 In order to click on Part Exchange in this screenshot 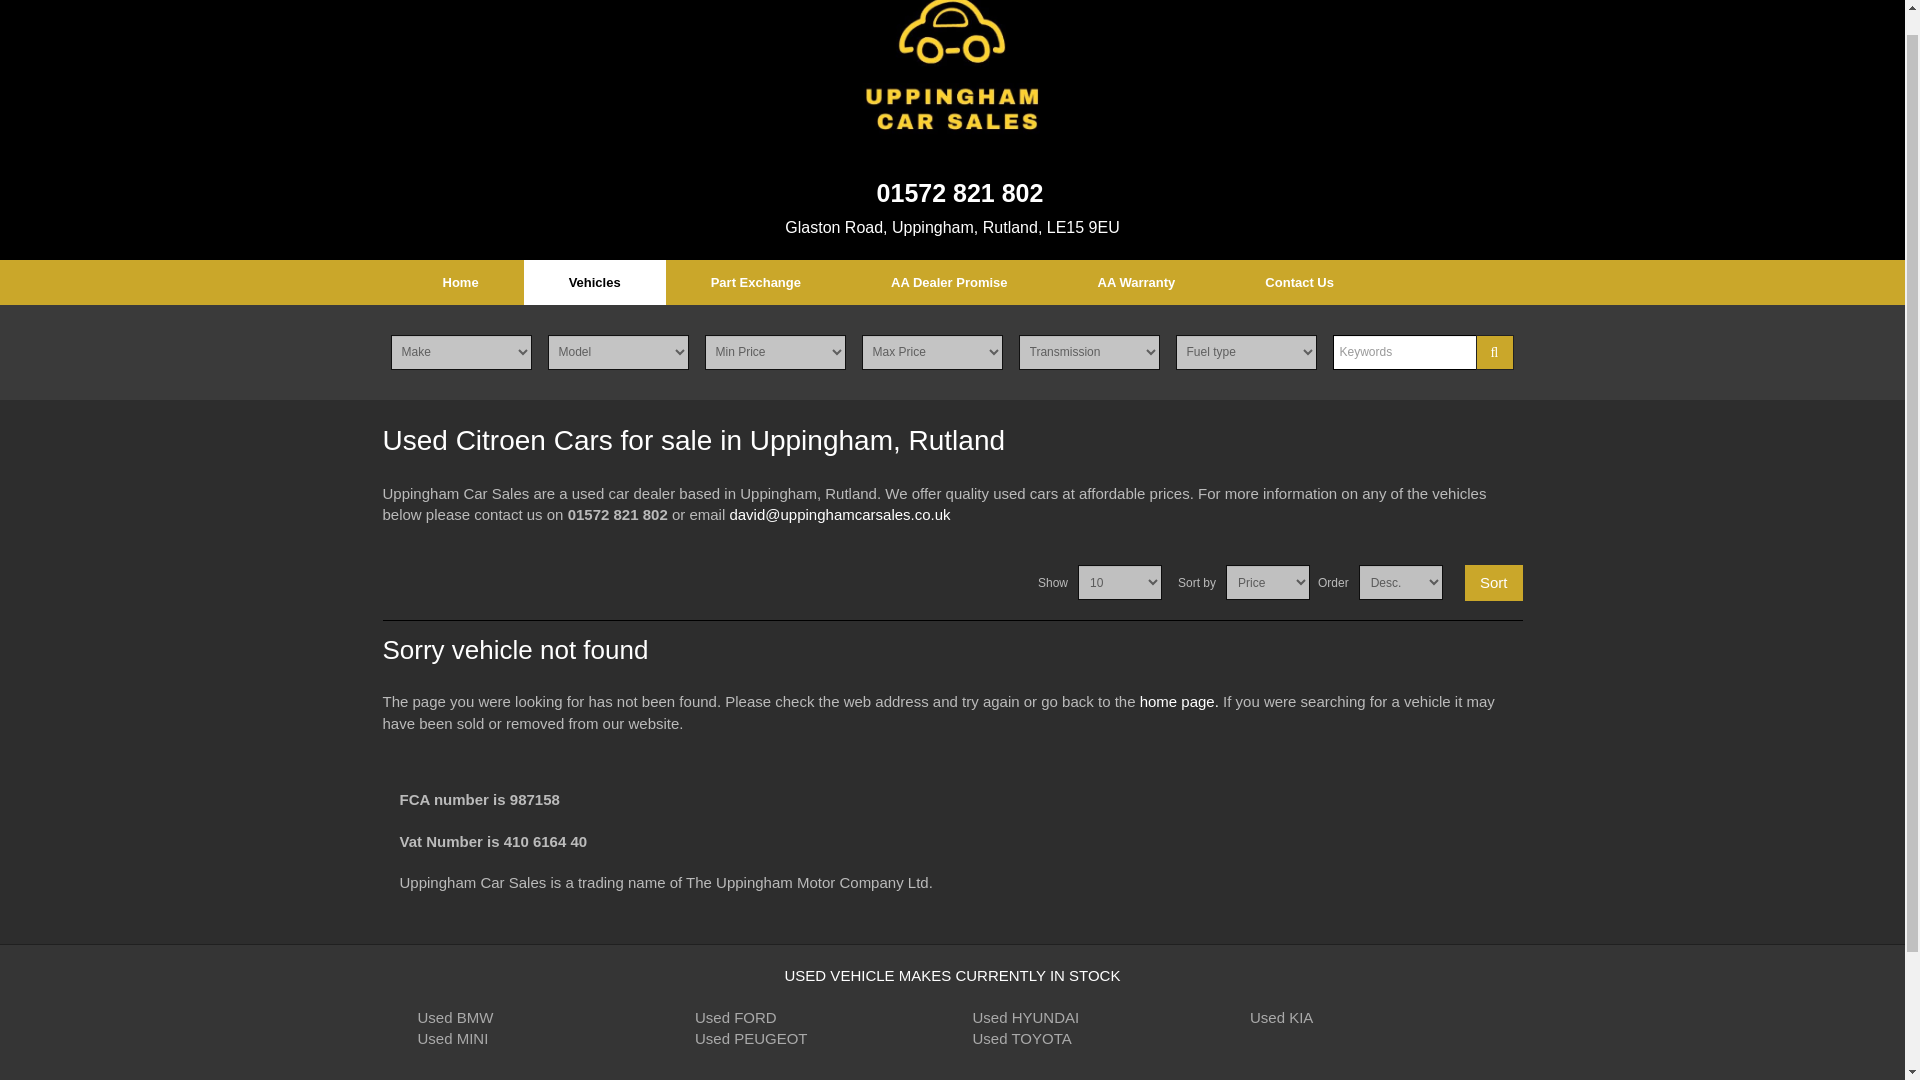, I will do `click(756, 282)`.